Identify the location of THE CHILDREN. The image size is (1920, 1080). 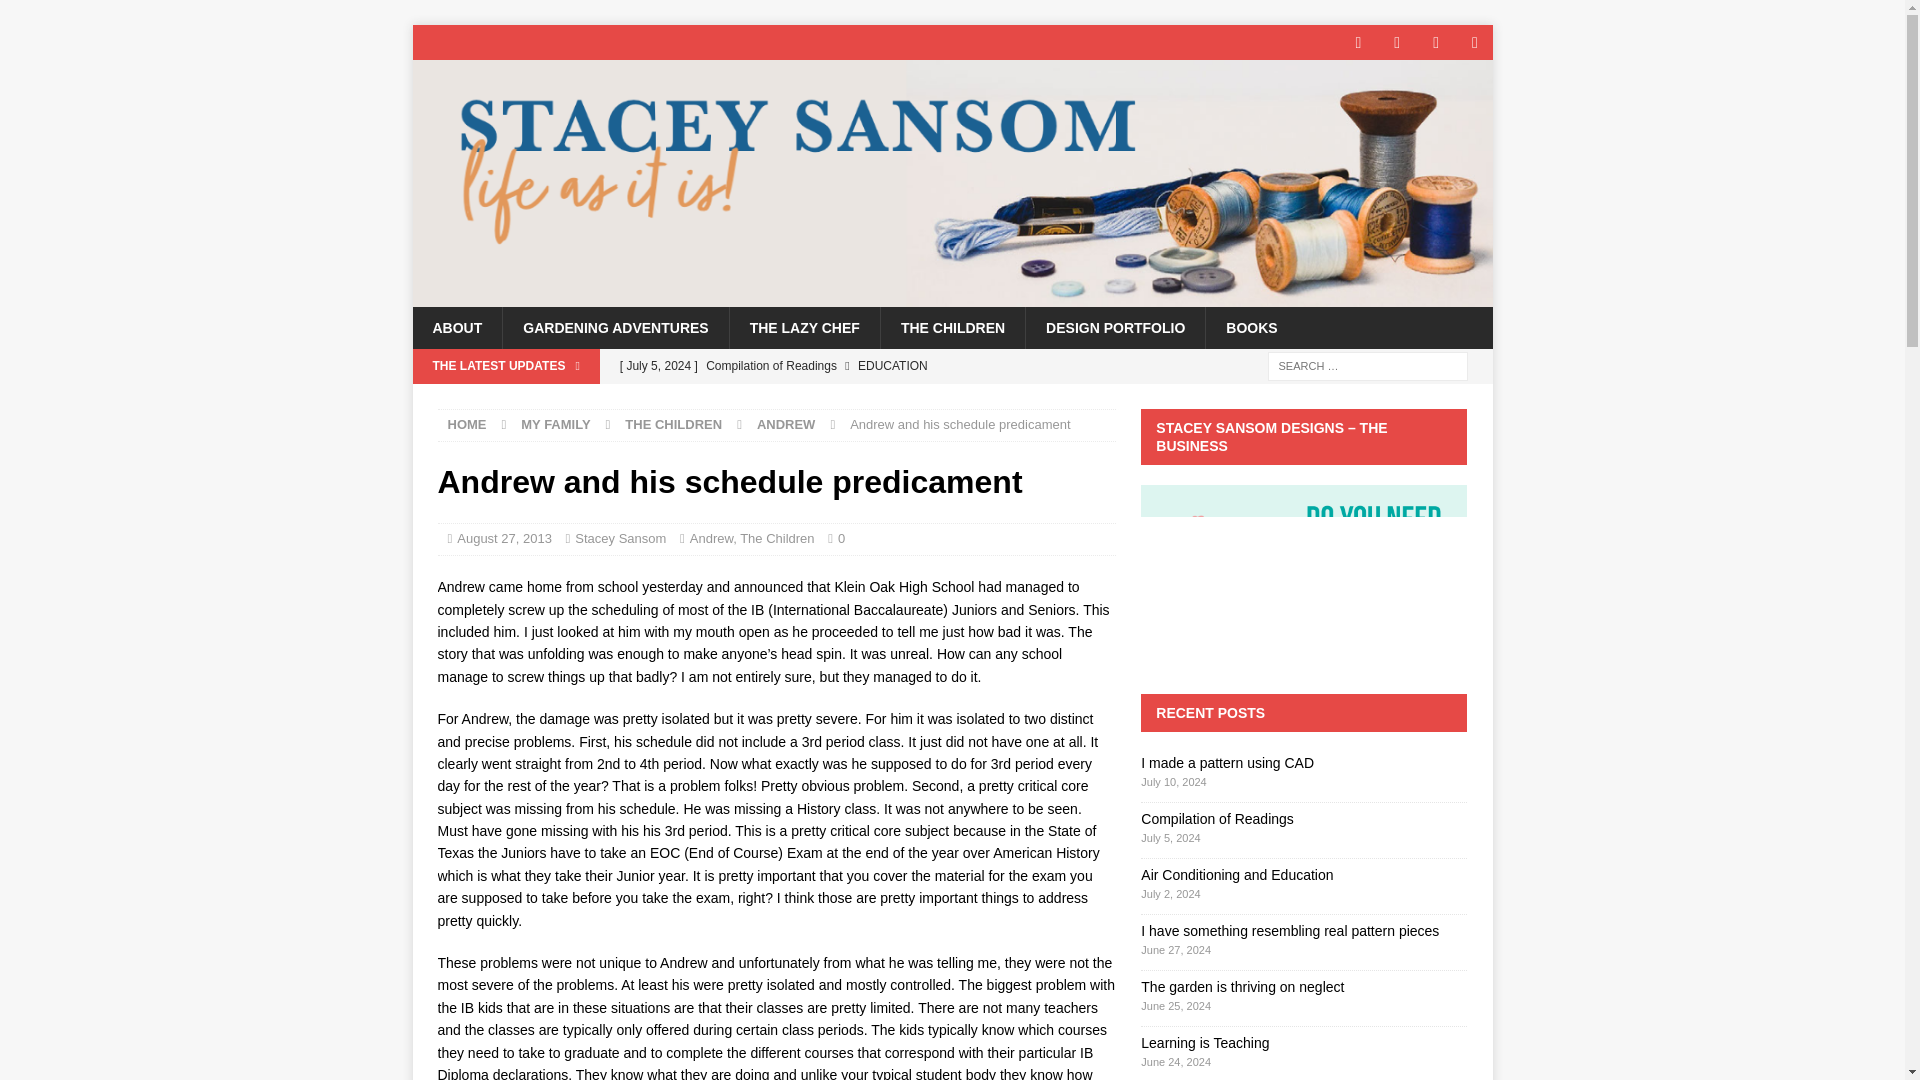
(952, 327).